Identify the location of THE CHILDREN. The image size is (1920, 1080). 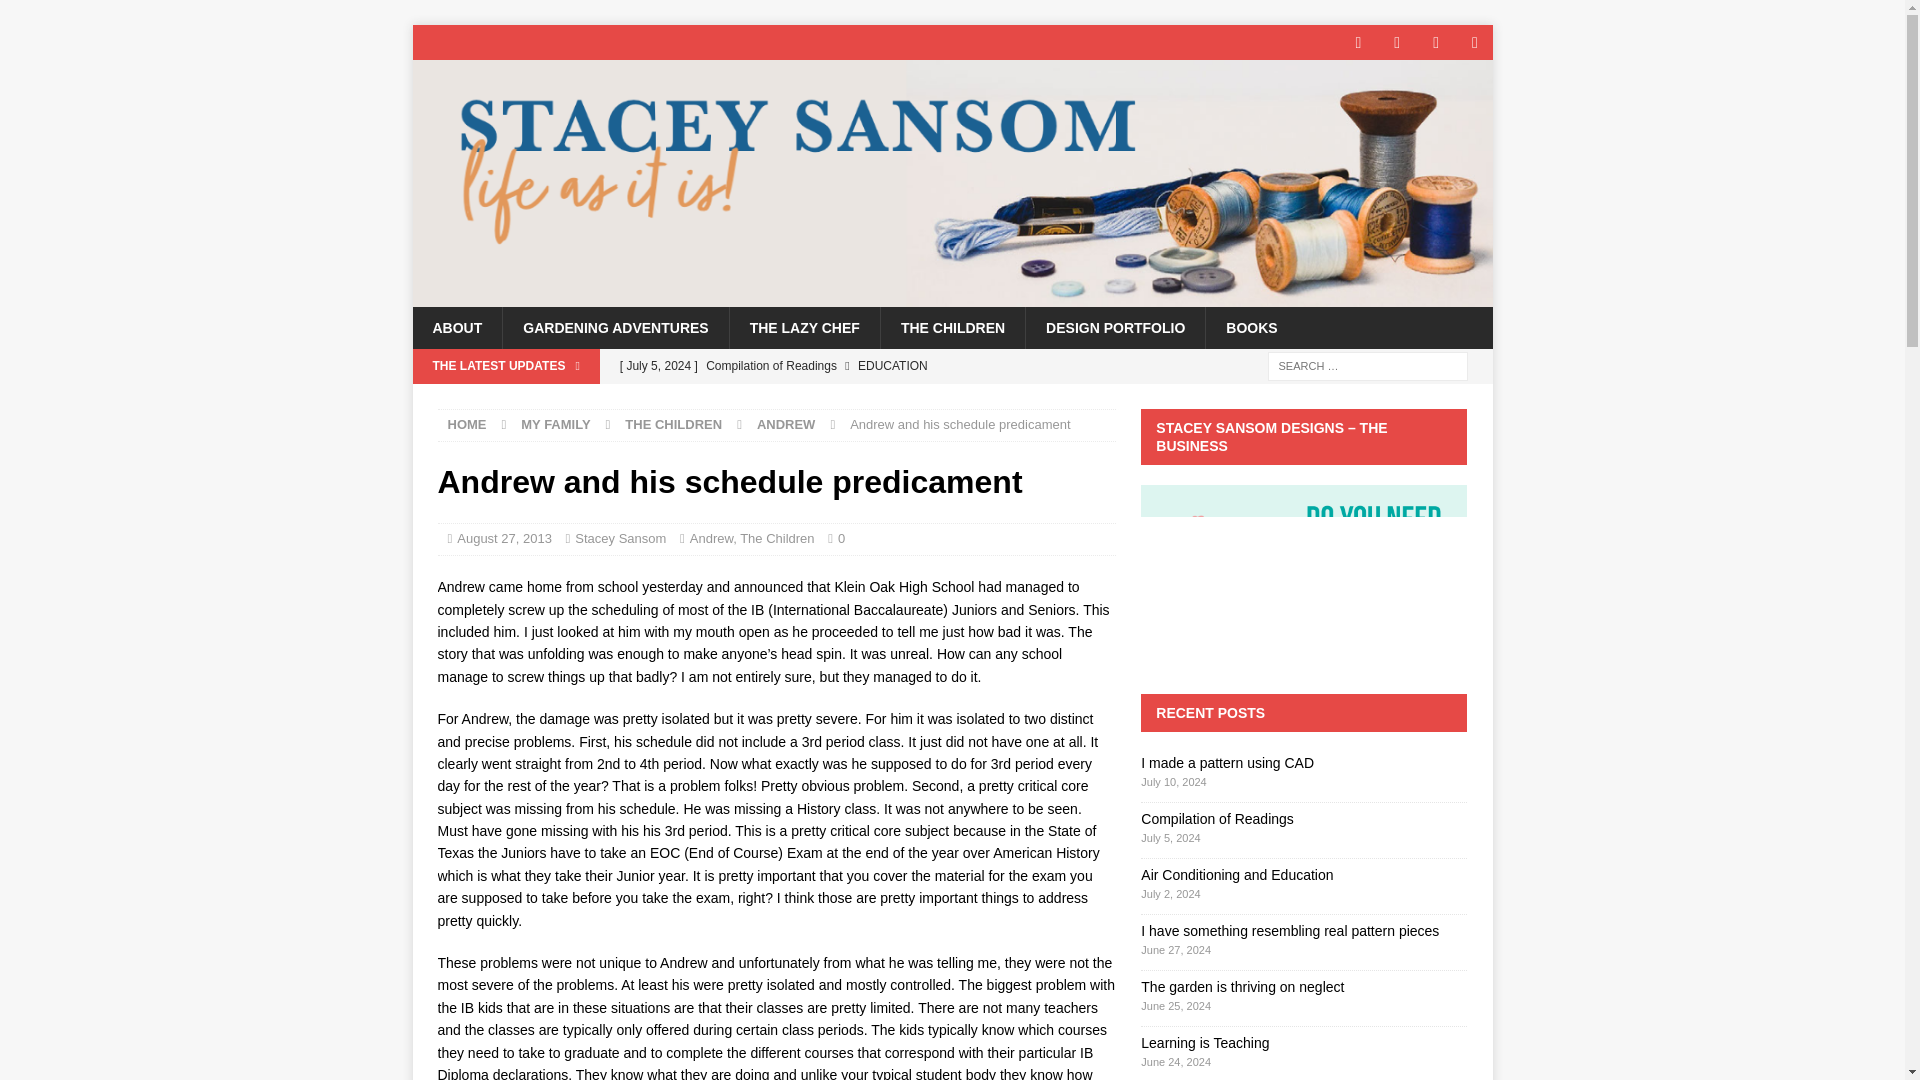
(952, 327).